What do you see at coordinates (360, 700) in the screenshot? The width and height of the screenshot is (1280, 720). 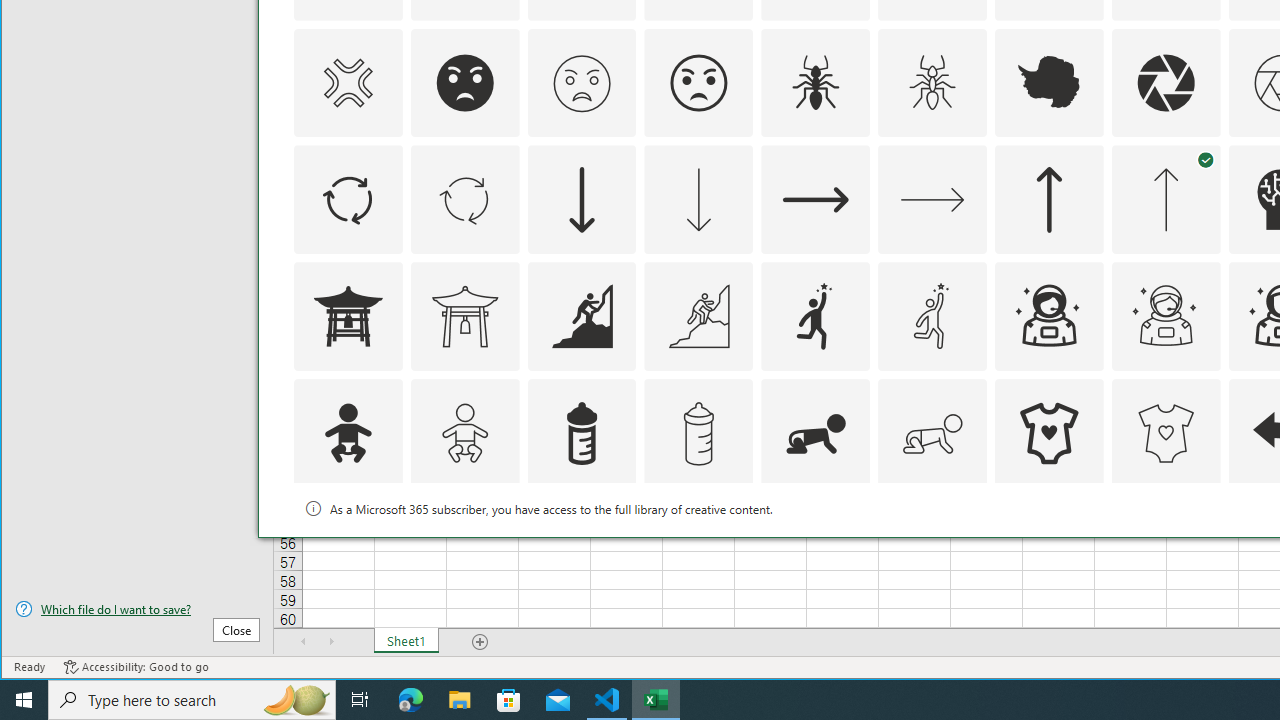 I see `Task View` at bounding box center [360, 700].